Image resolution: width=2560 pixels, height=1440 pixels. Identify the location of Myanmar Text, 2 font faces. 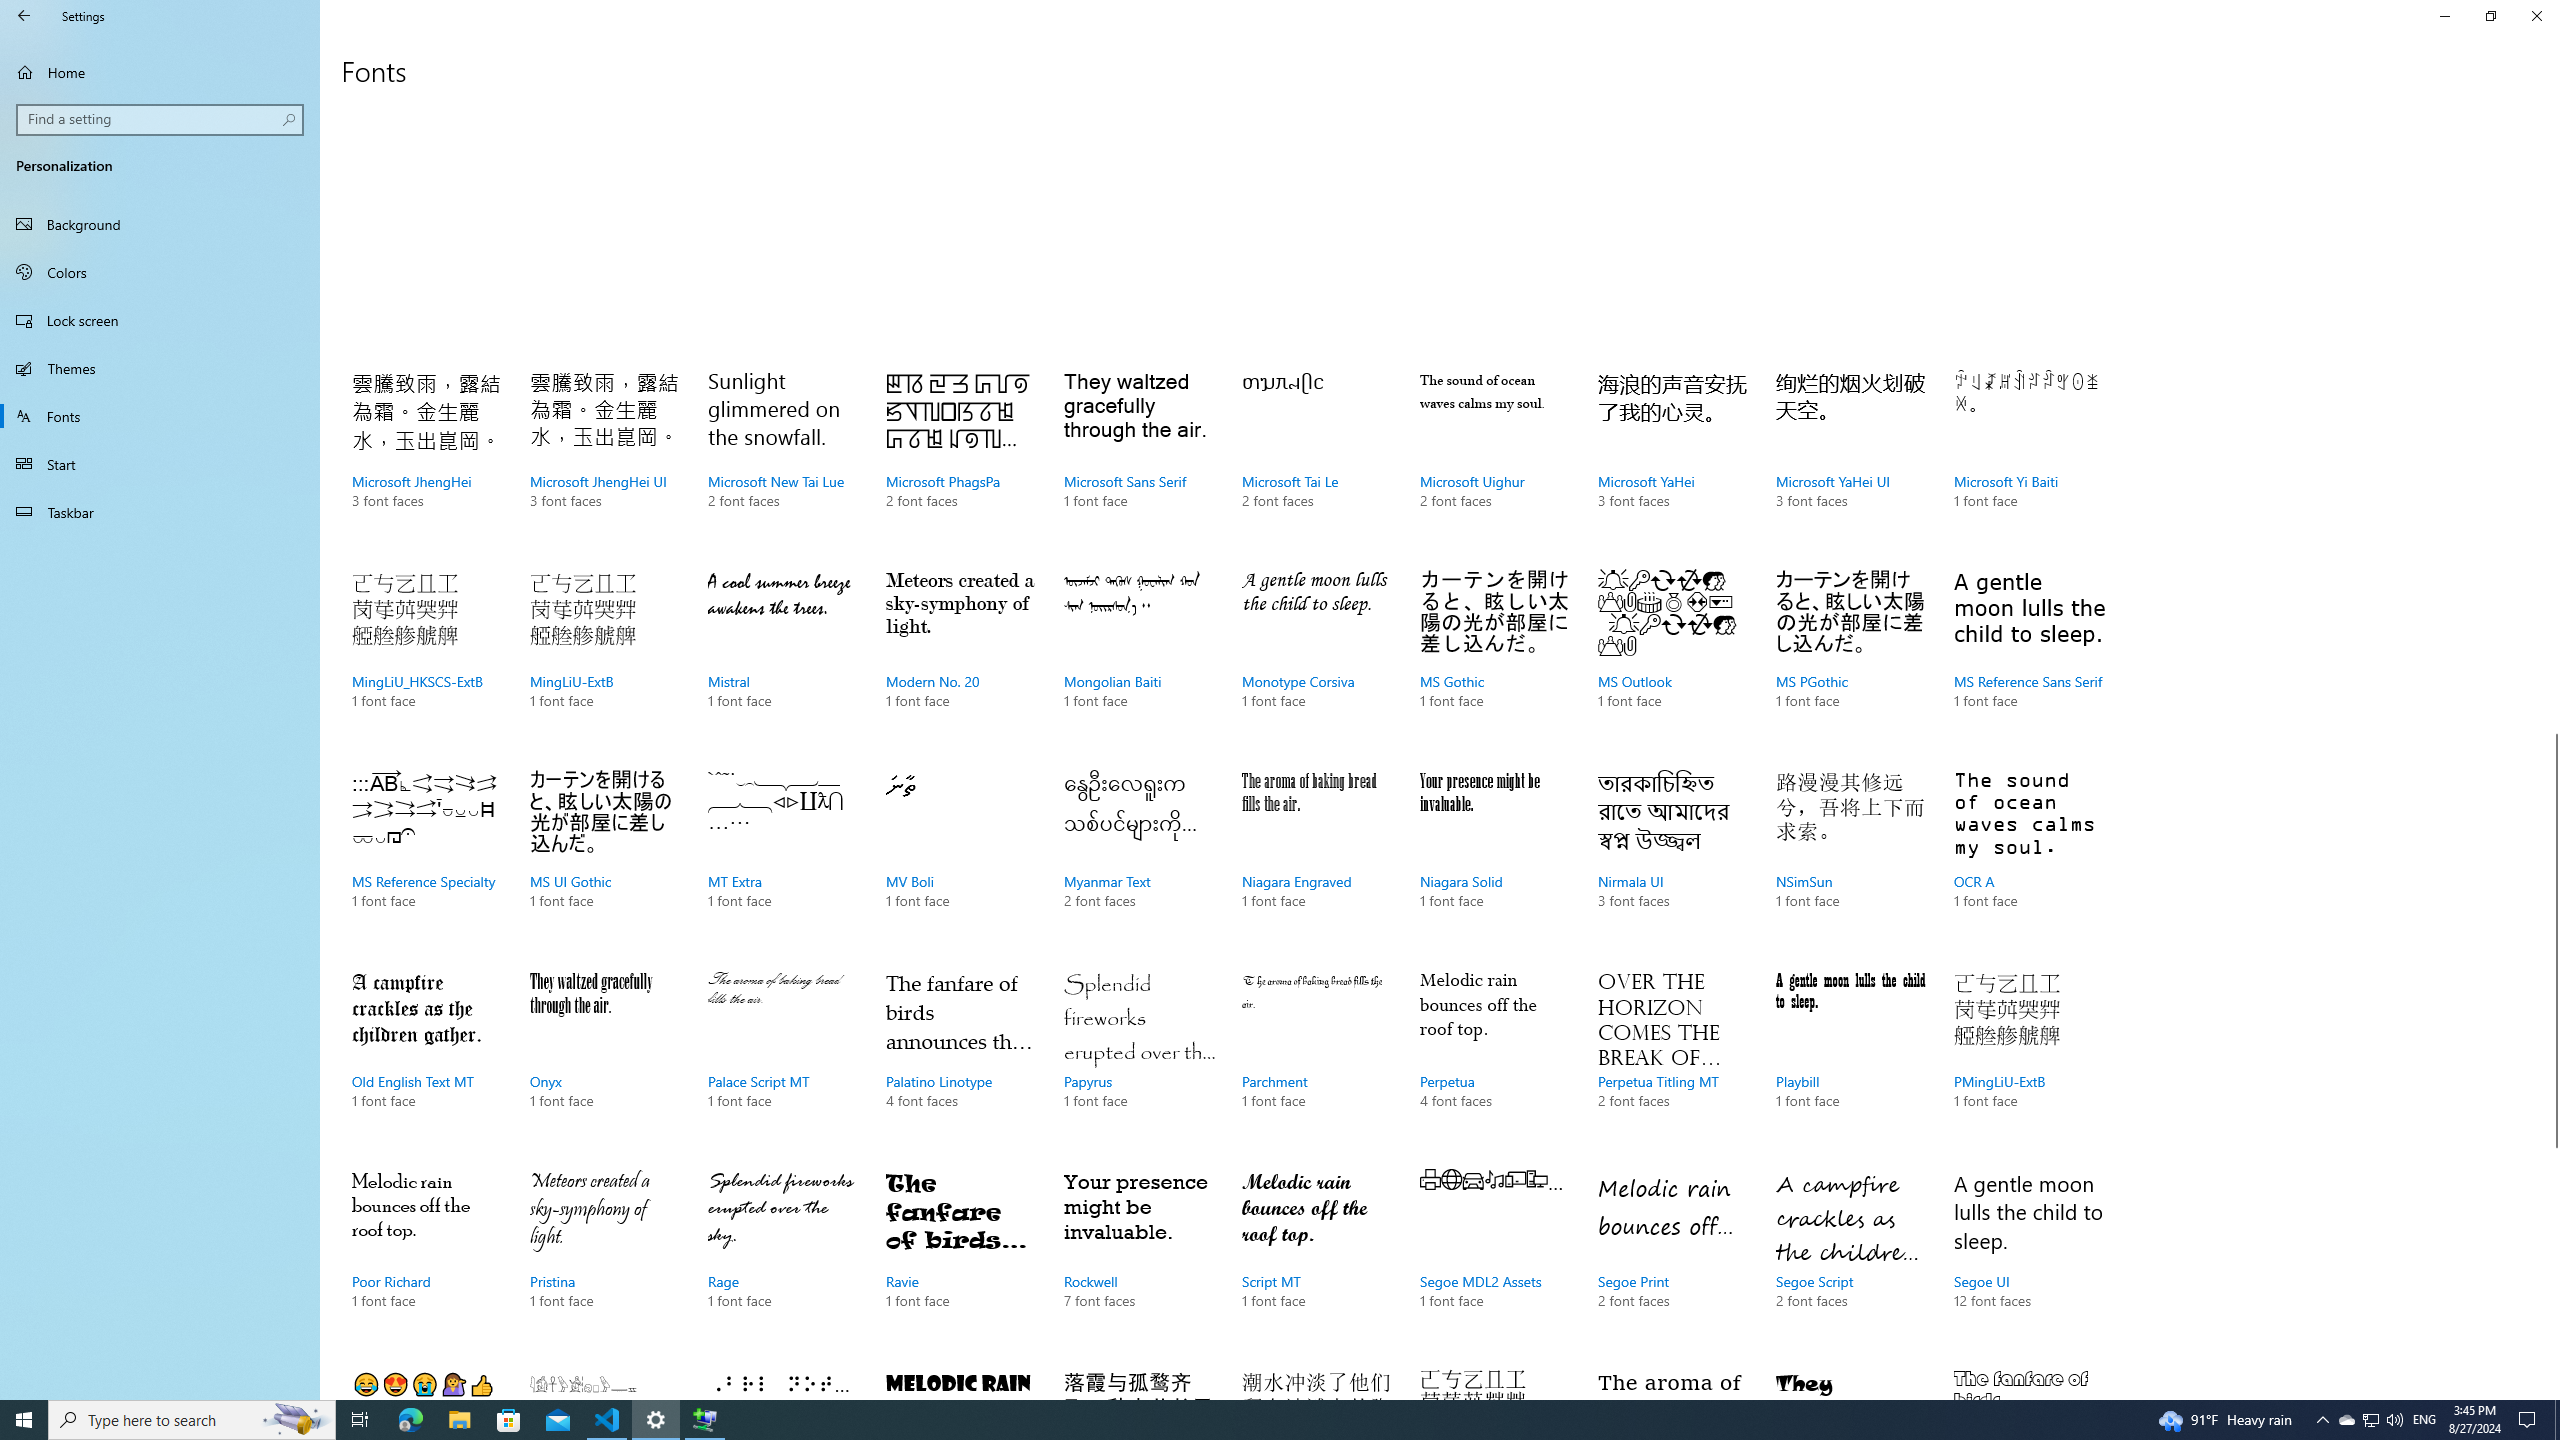
(1138, 860).